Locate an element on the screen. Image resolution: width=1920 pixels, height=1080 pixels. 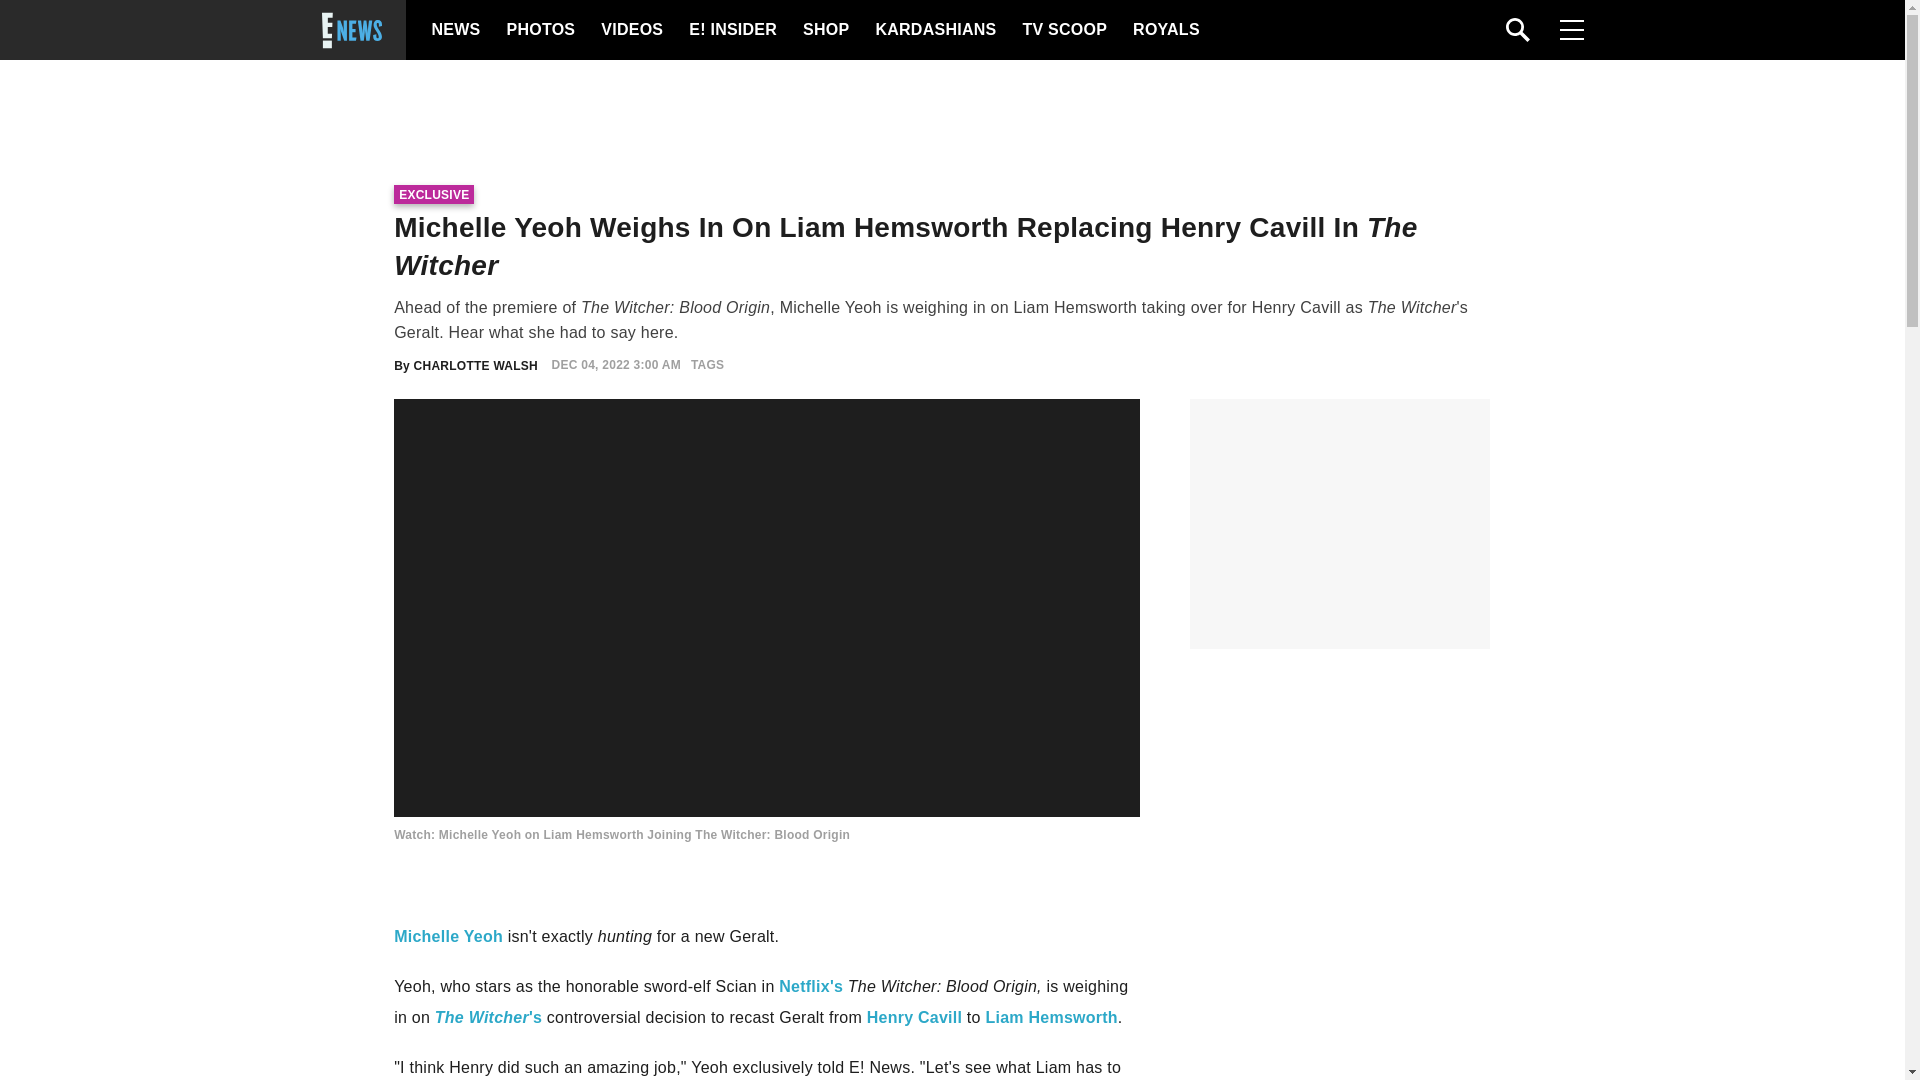
SHOP is located at coordinates (824, 30).